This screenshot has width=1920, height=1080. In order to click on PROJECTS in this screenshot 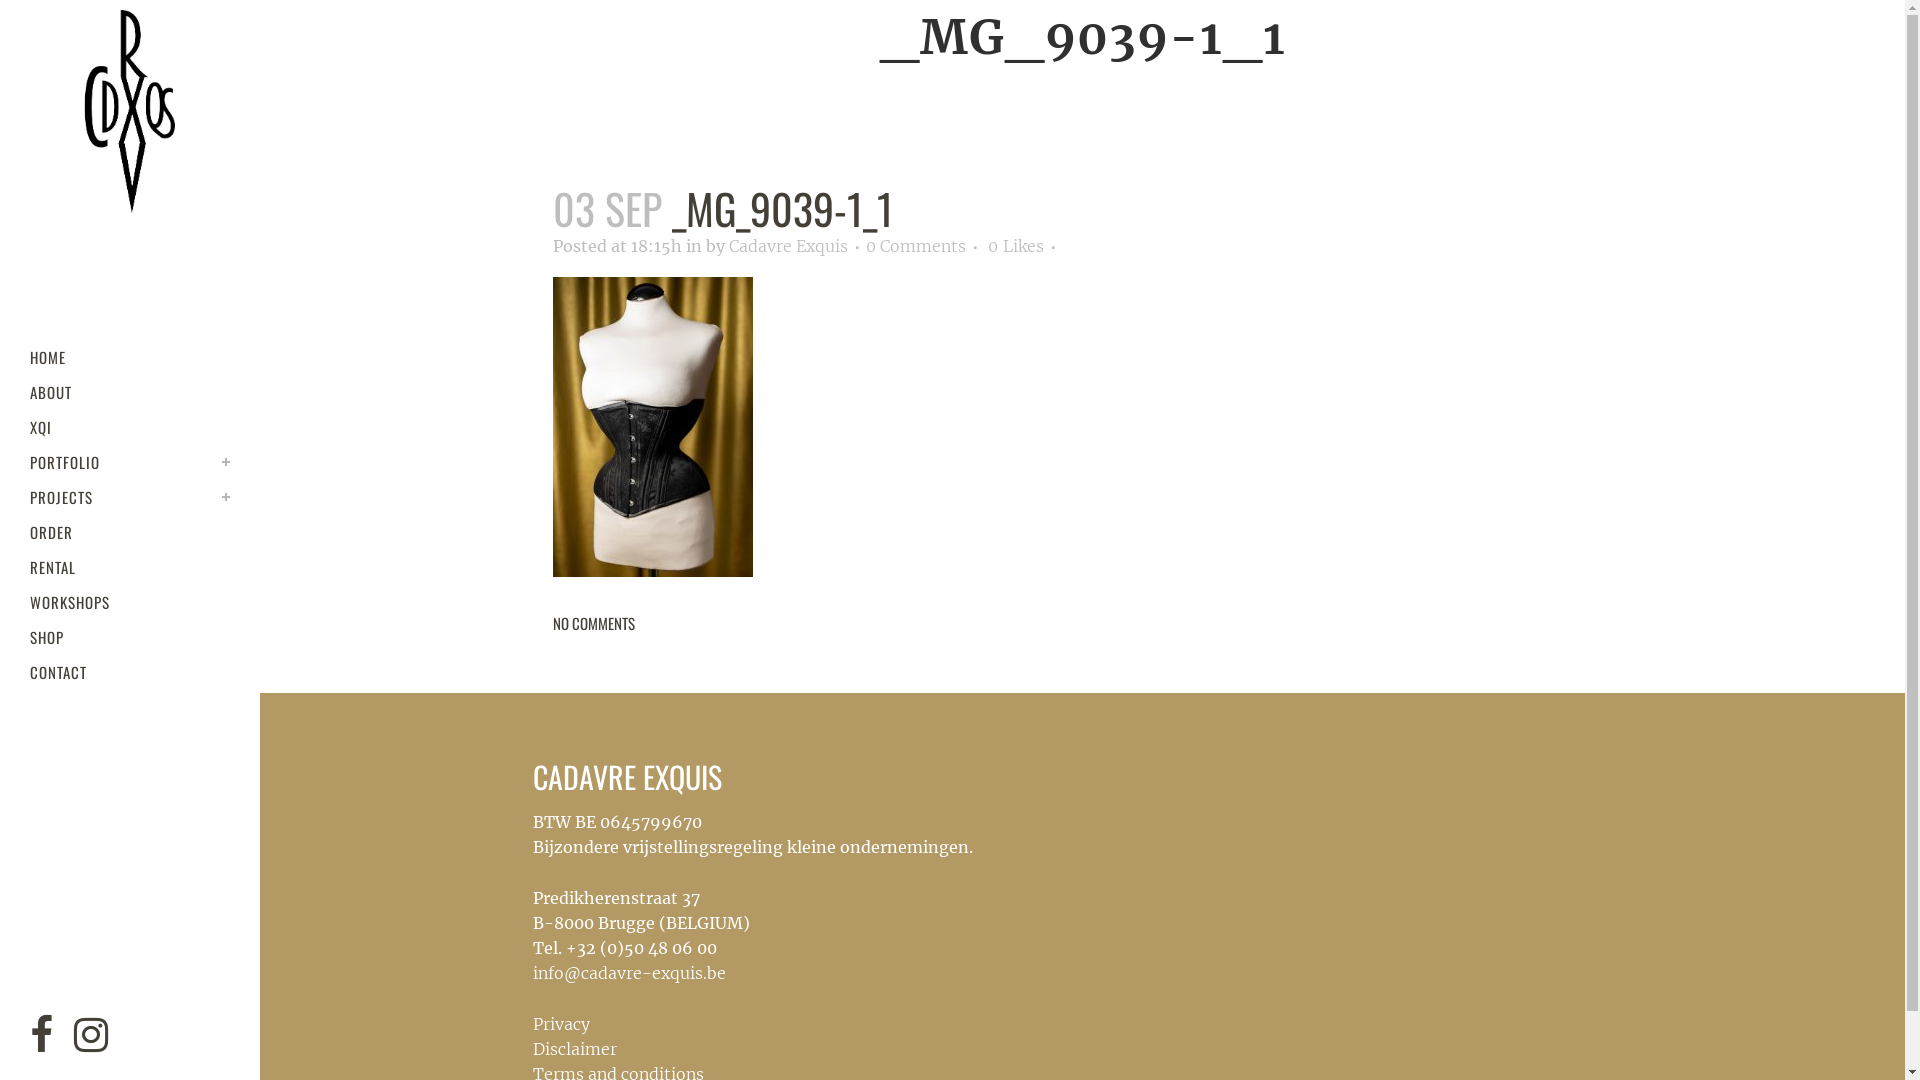, I will do `click(130, 498)`.